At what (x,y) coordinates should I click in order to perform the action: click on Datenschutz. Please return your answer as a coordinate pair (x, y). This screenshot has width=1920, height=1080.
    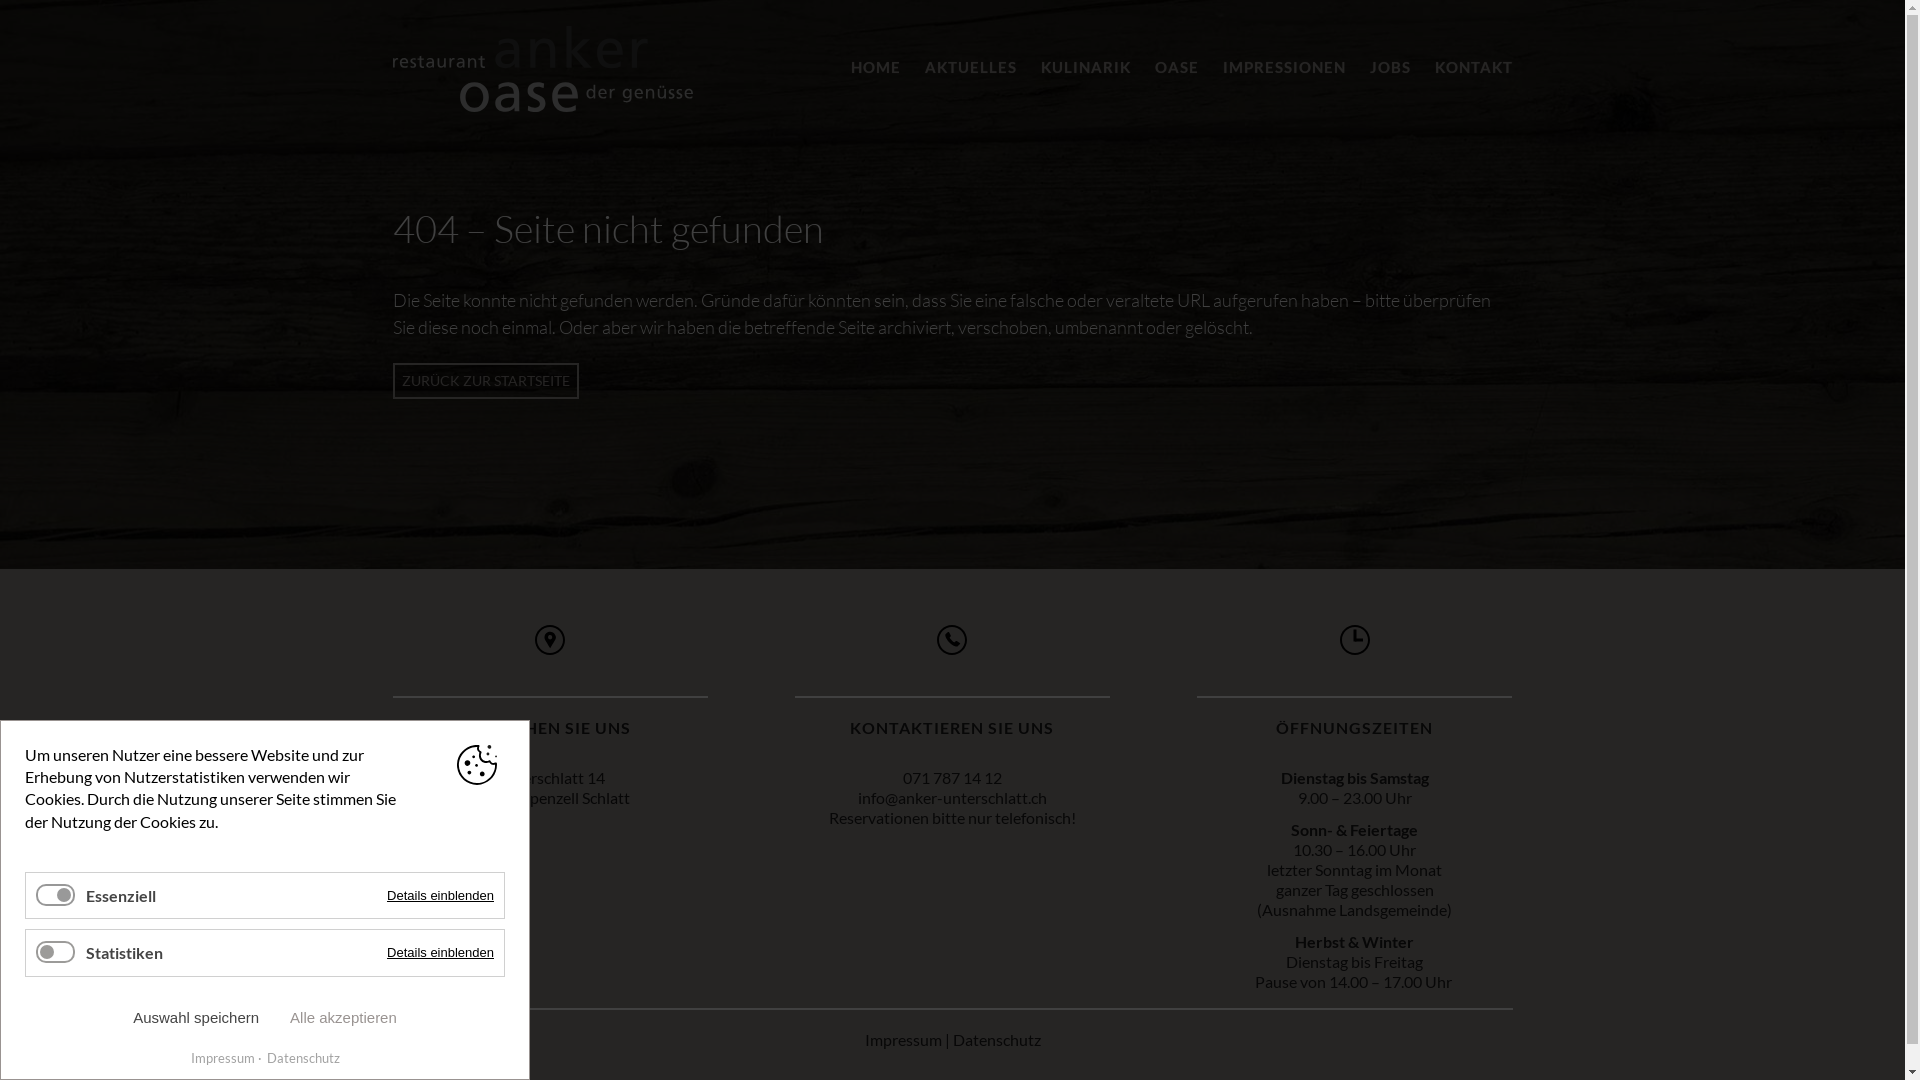
    Looking at the image, I should click on (996, 1040).